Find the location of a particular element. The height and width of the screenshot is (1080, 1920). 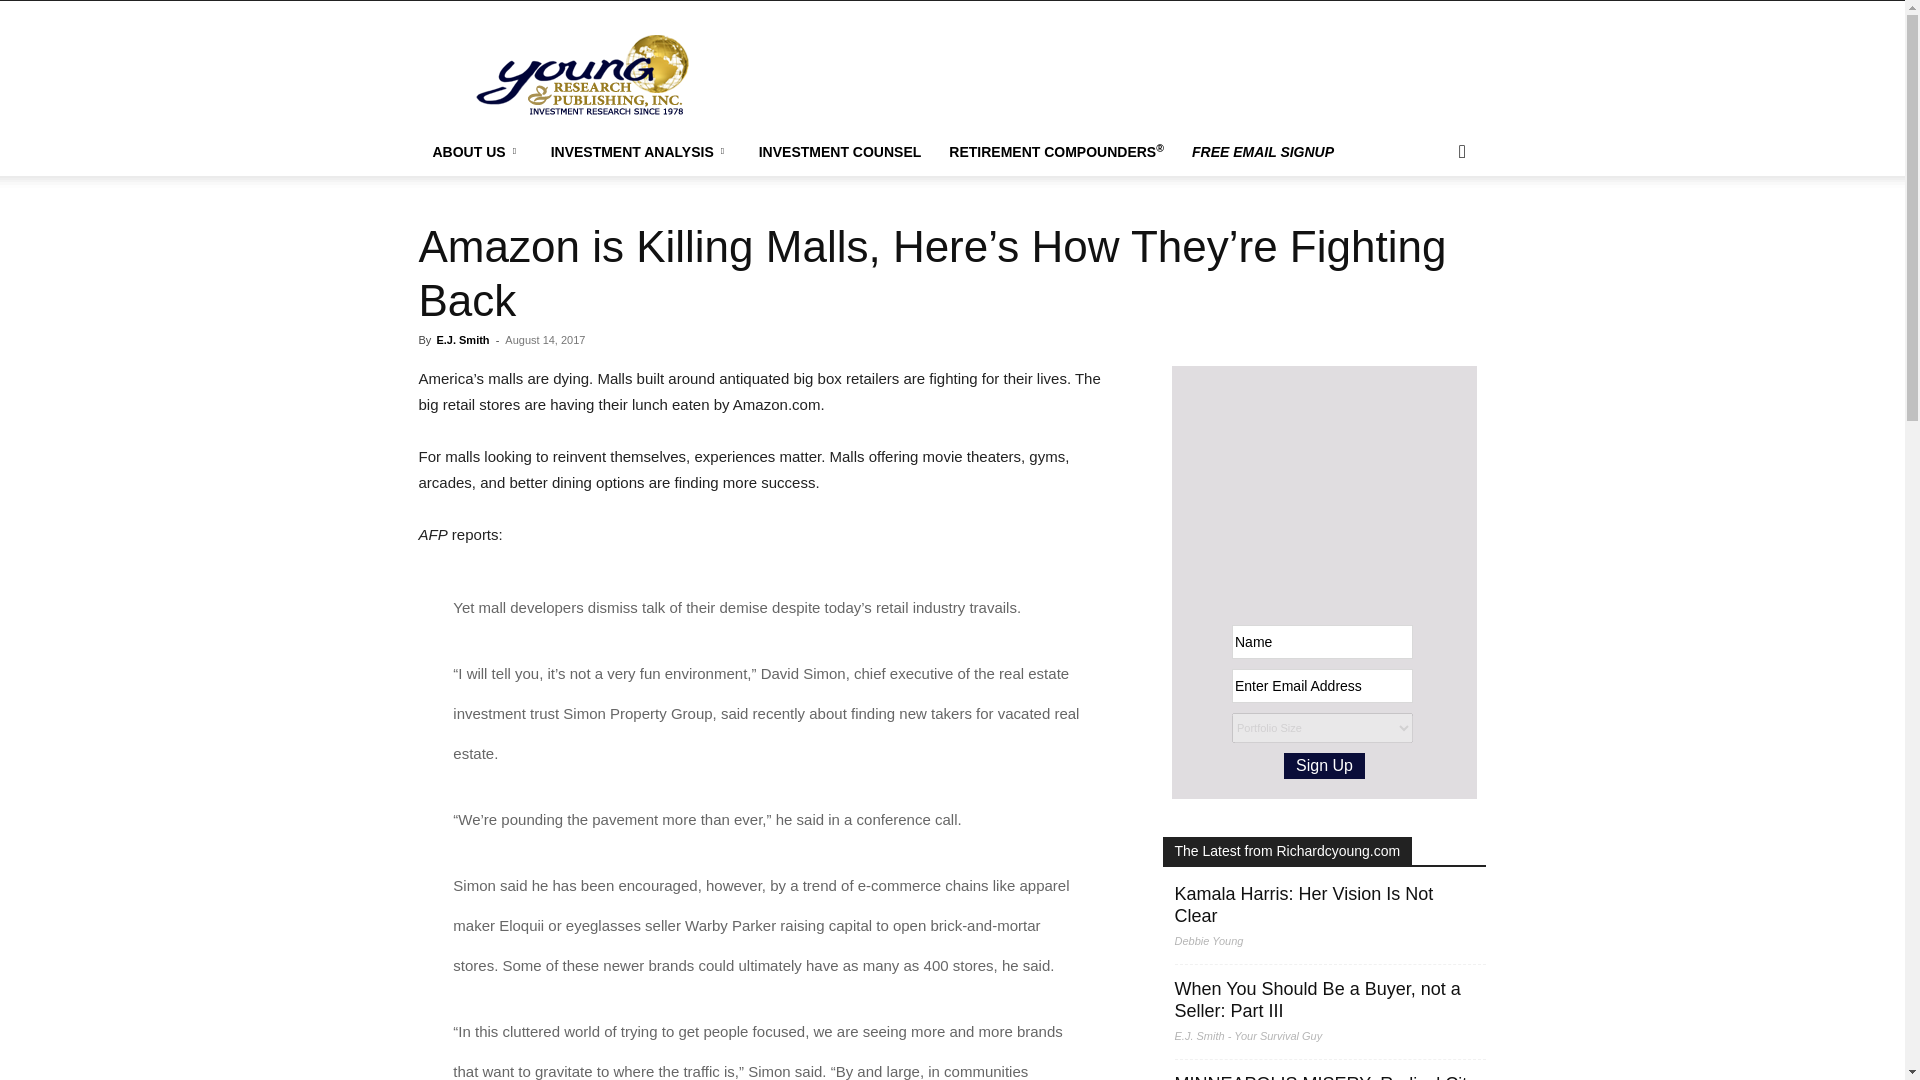

Name is located at coordinates (1322, 642).